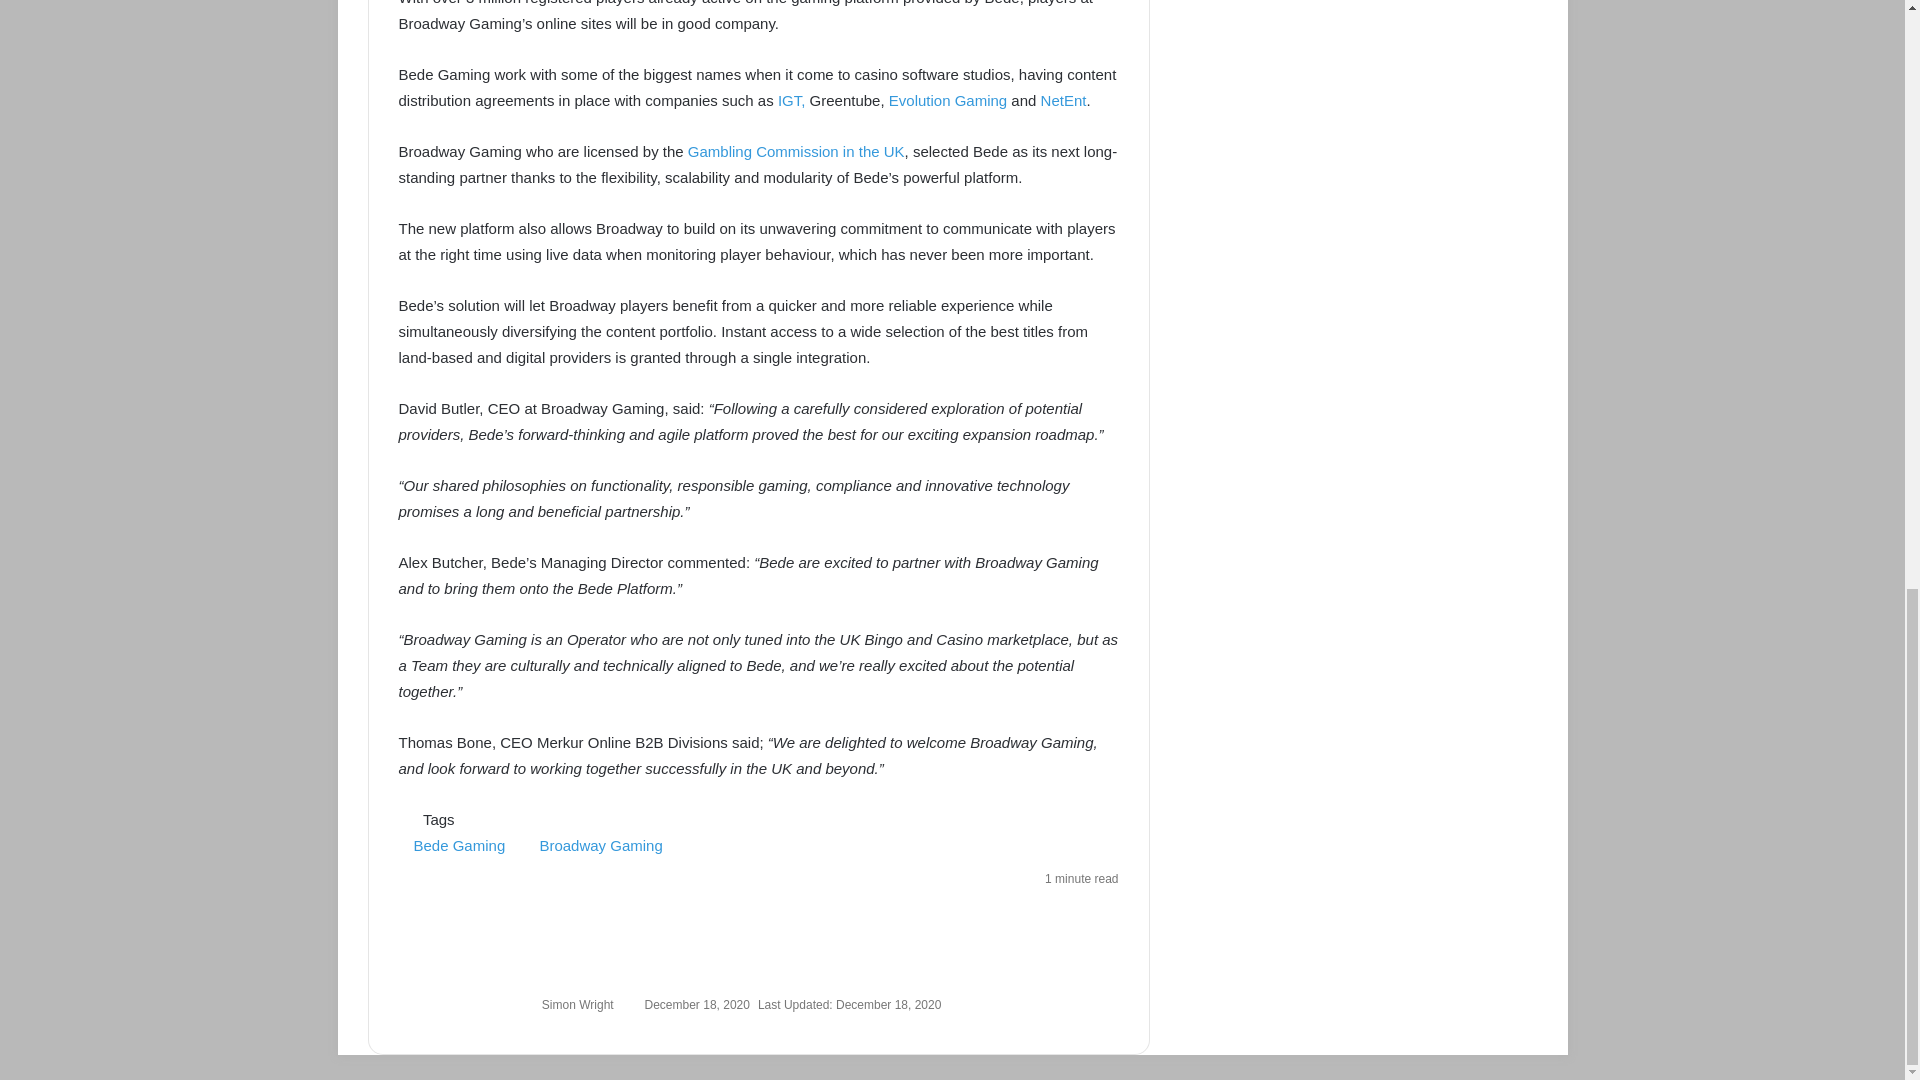 This screenshot has width=1920, height=1080. I want to click on Simon Wright, so click(578, 1004).